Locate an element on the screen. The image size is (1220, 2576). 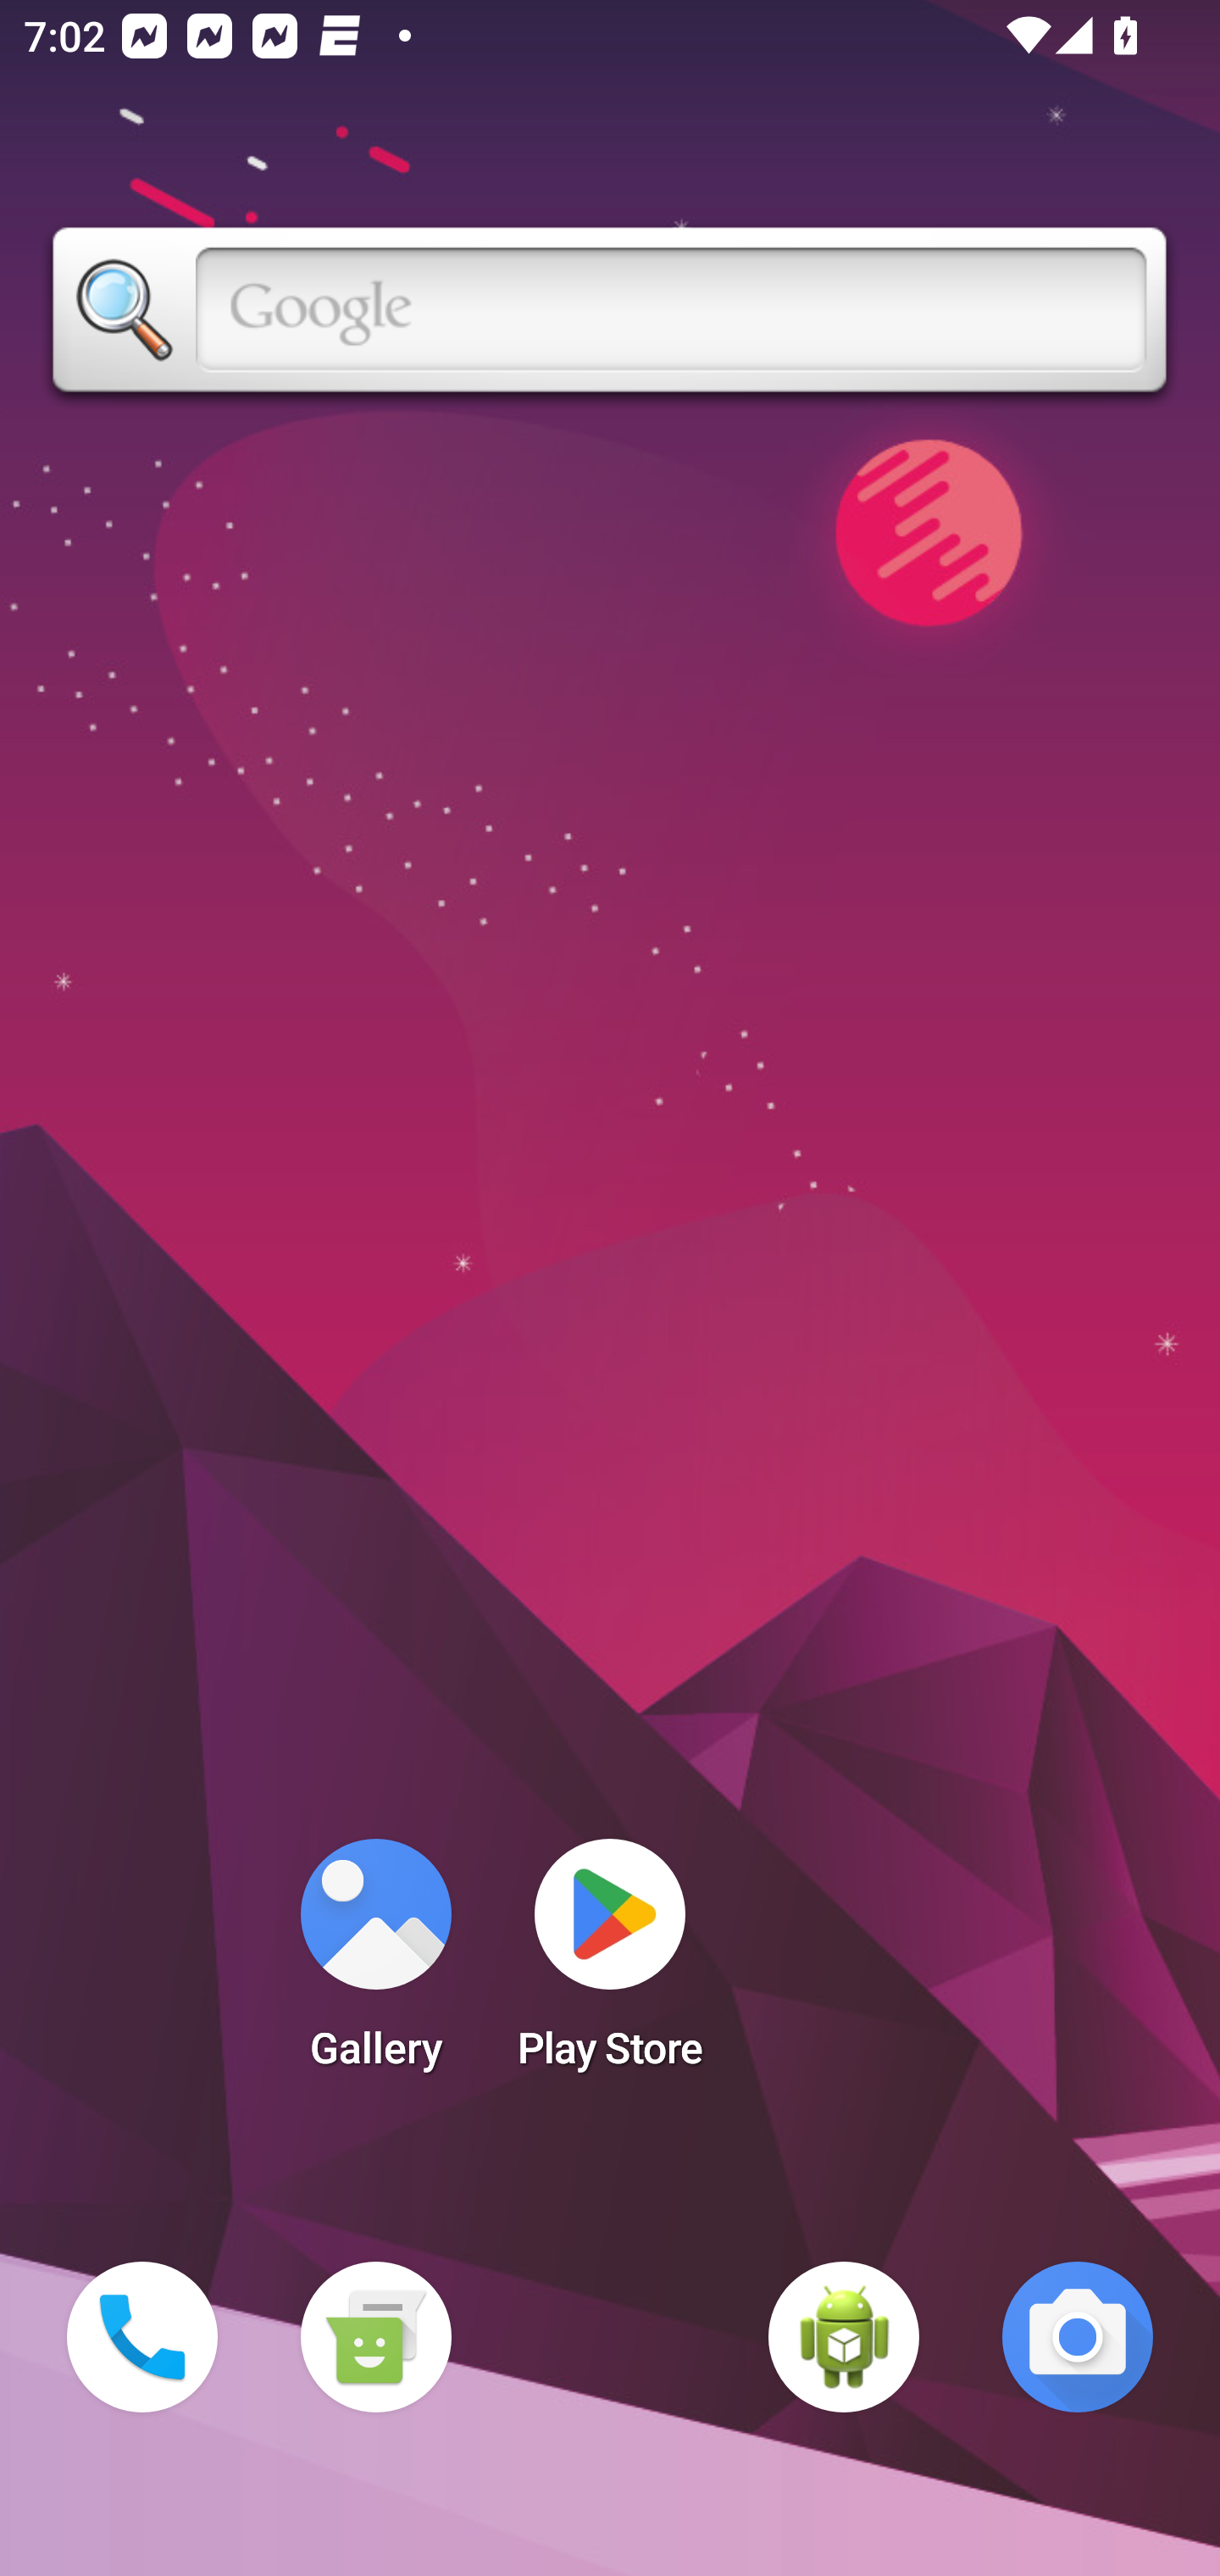
Phone is located at coordinates (142, 2337).